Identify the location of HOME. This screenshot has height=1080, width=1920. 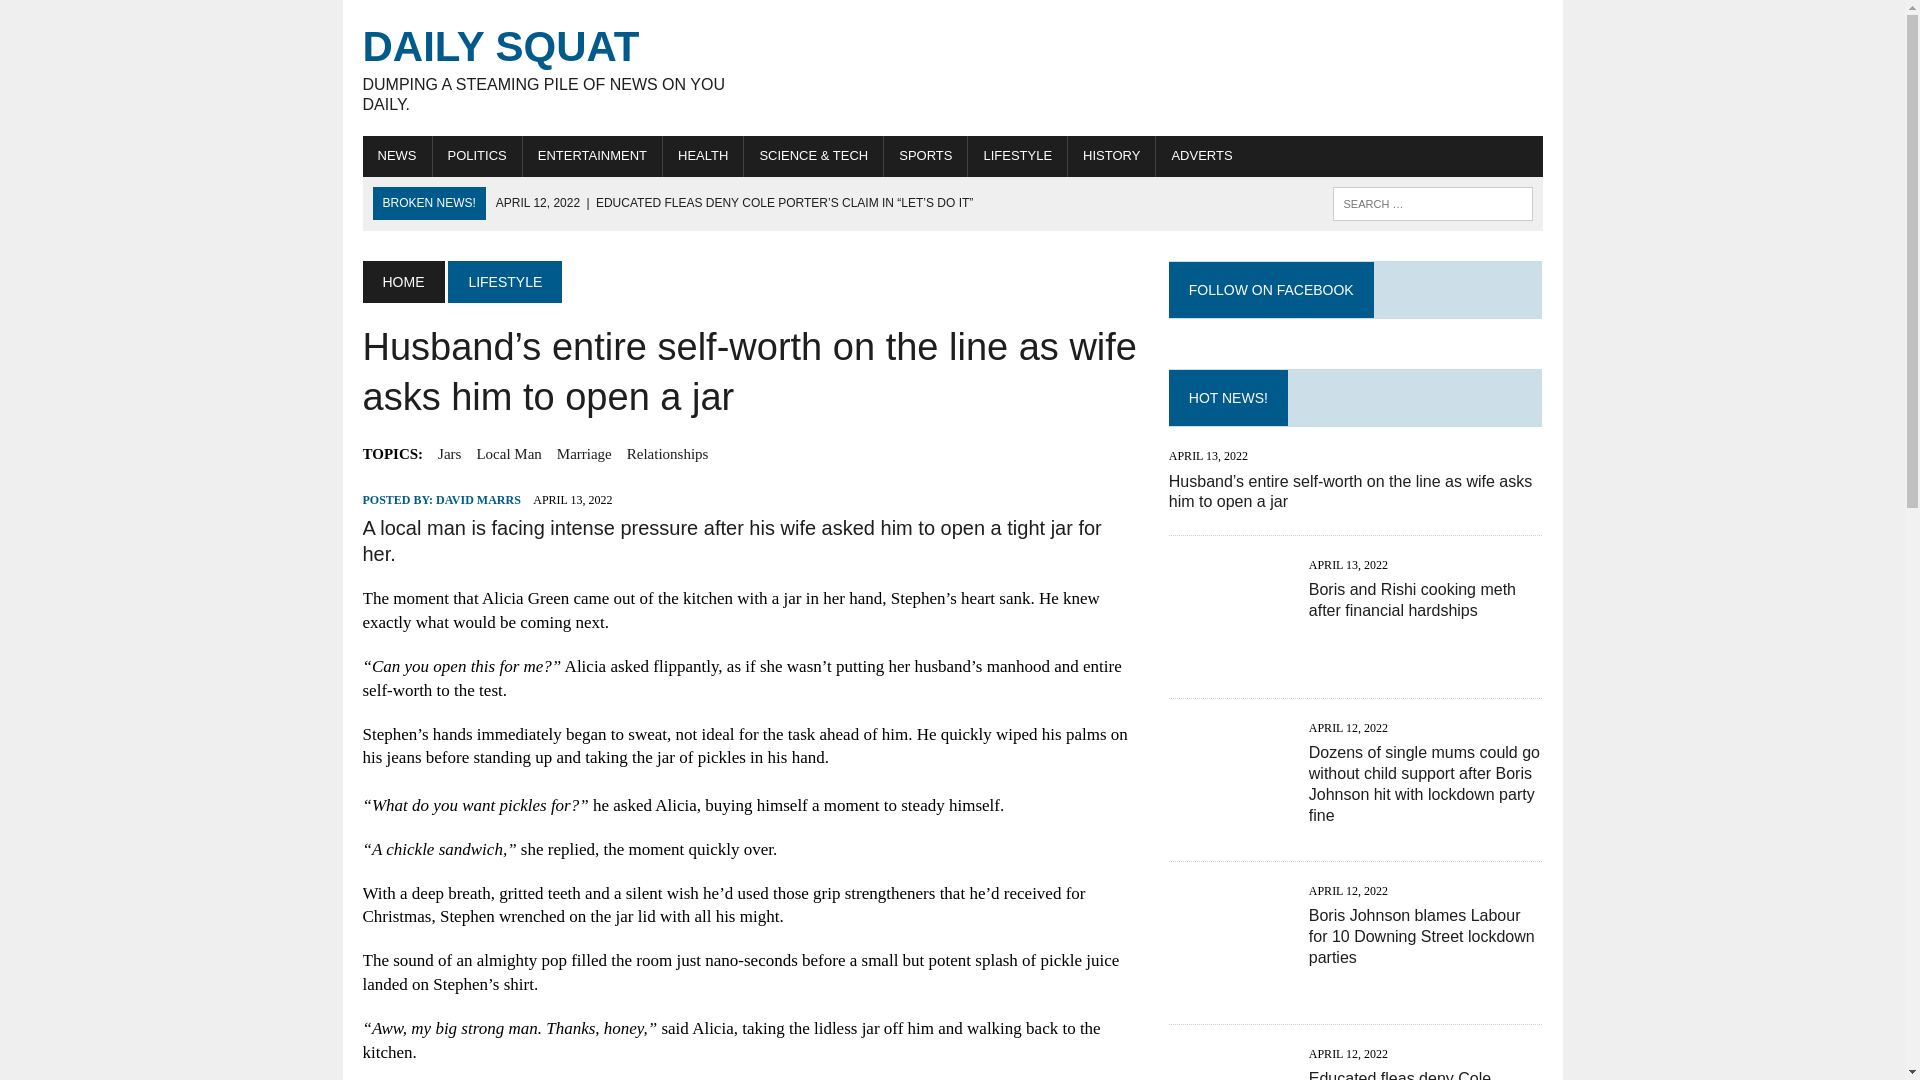
(508, 453).